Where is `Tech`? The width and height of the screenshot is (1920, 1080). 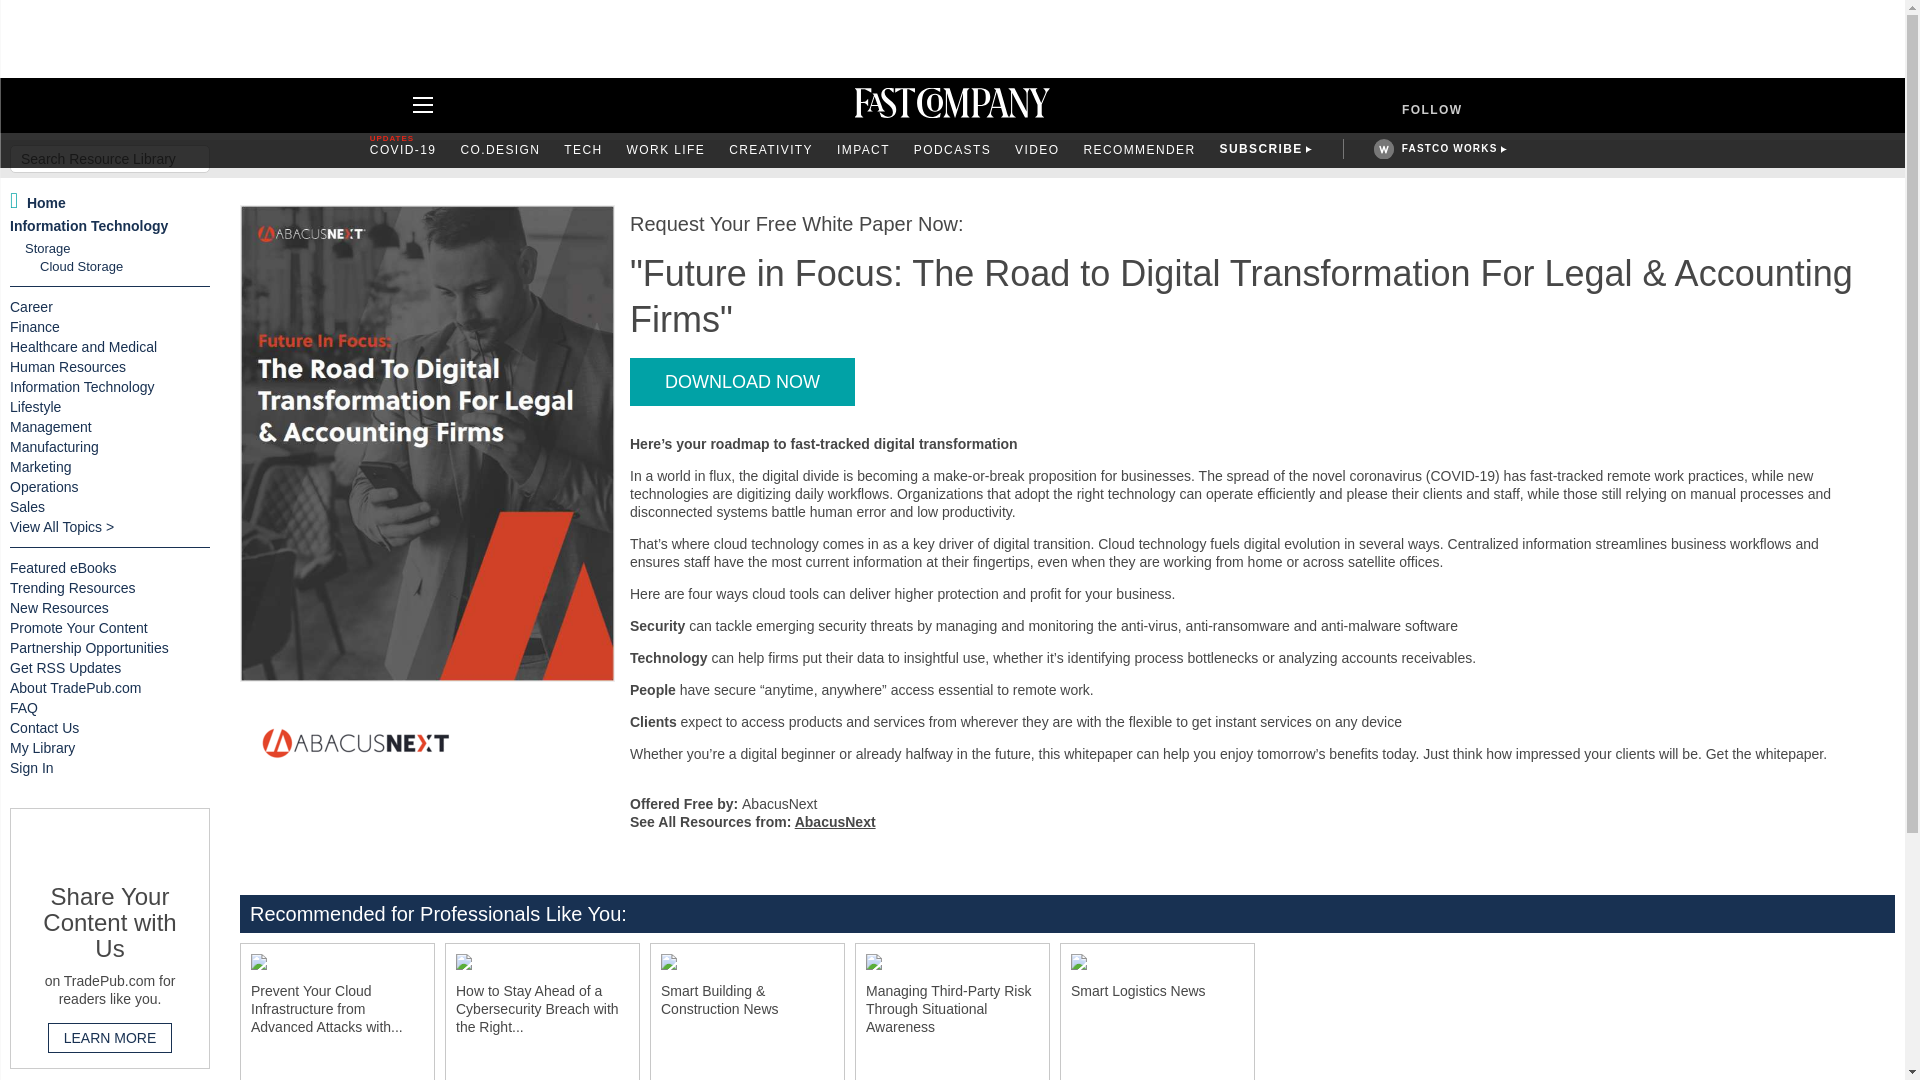
Tech is located at coordinates (583, 150).